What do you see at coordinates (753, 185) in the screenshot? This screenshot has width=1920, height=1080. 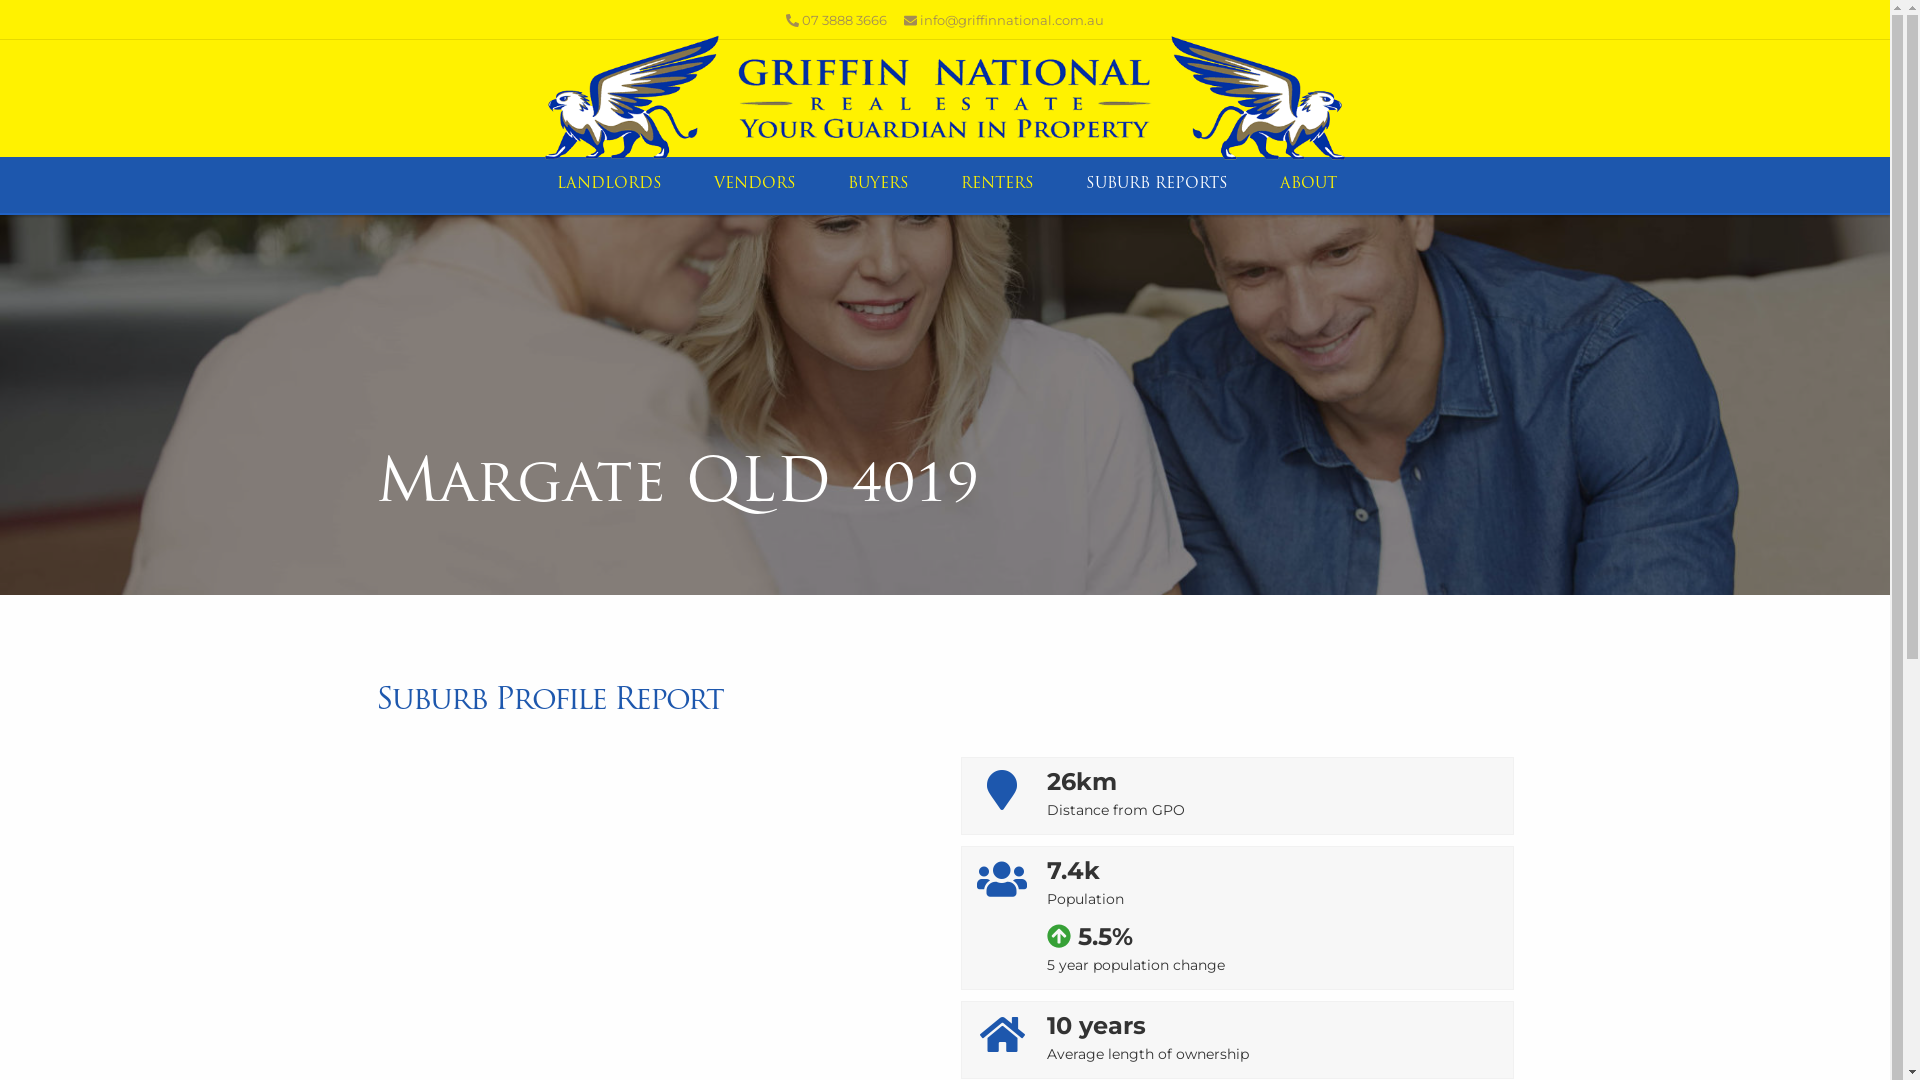 I see `VENDORS` at bounding box center [753, 185].